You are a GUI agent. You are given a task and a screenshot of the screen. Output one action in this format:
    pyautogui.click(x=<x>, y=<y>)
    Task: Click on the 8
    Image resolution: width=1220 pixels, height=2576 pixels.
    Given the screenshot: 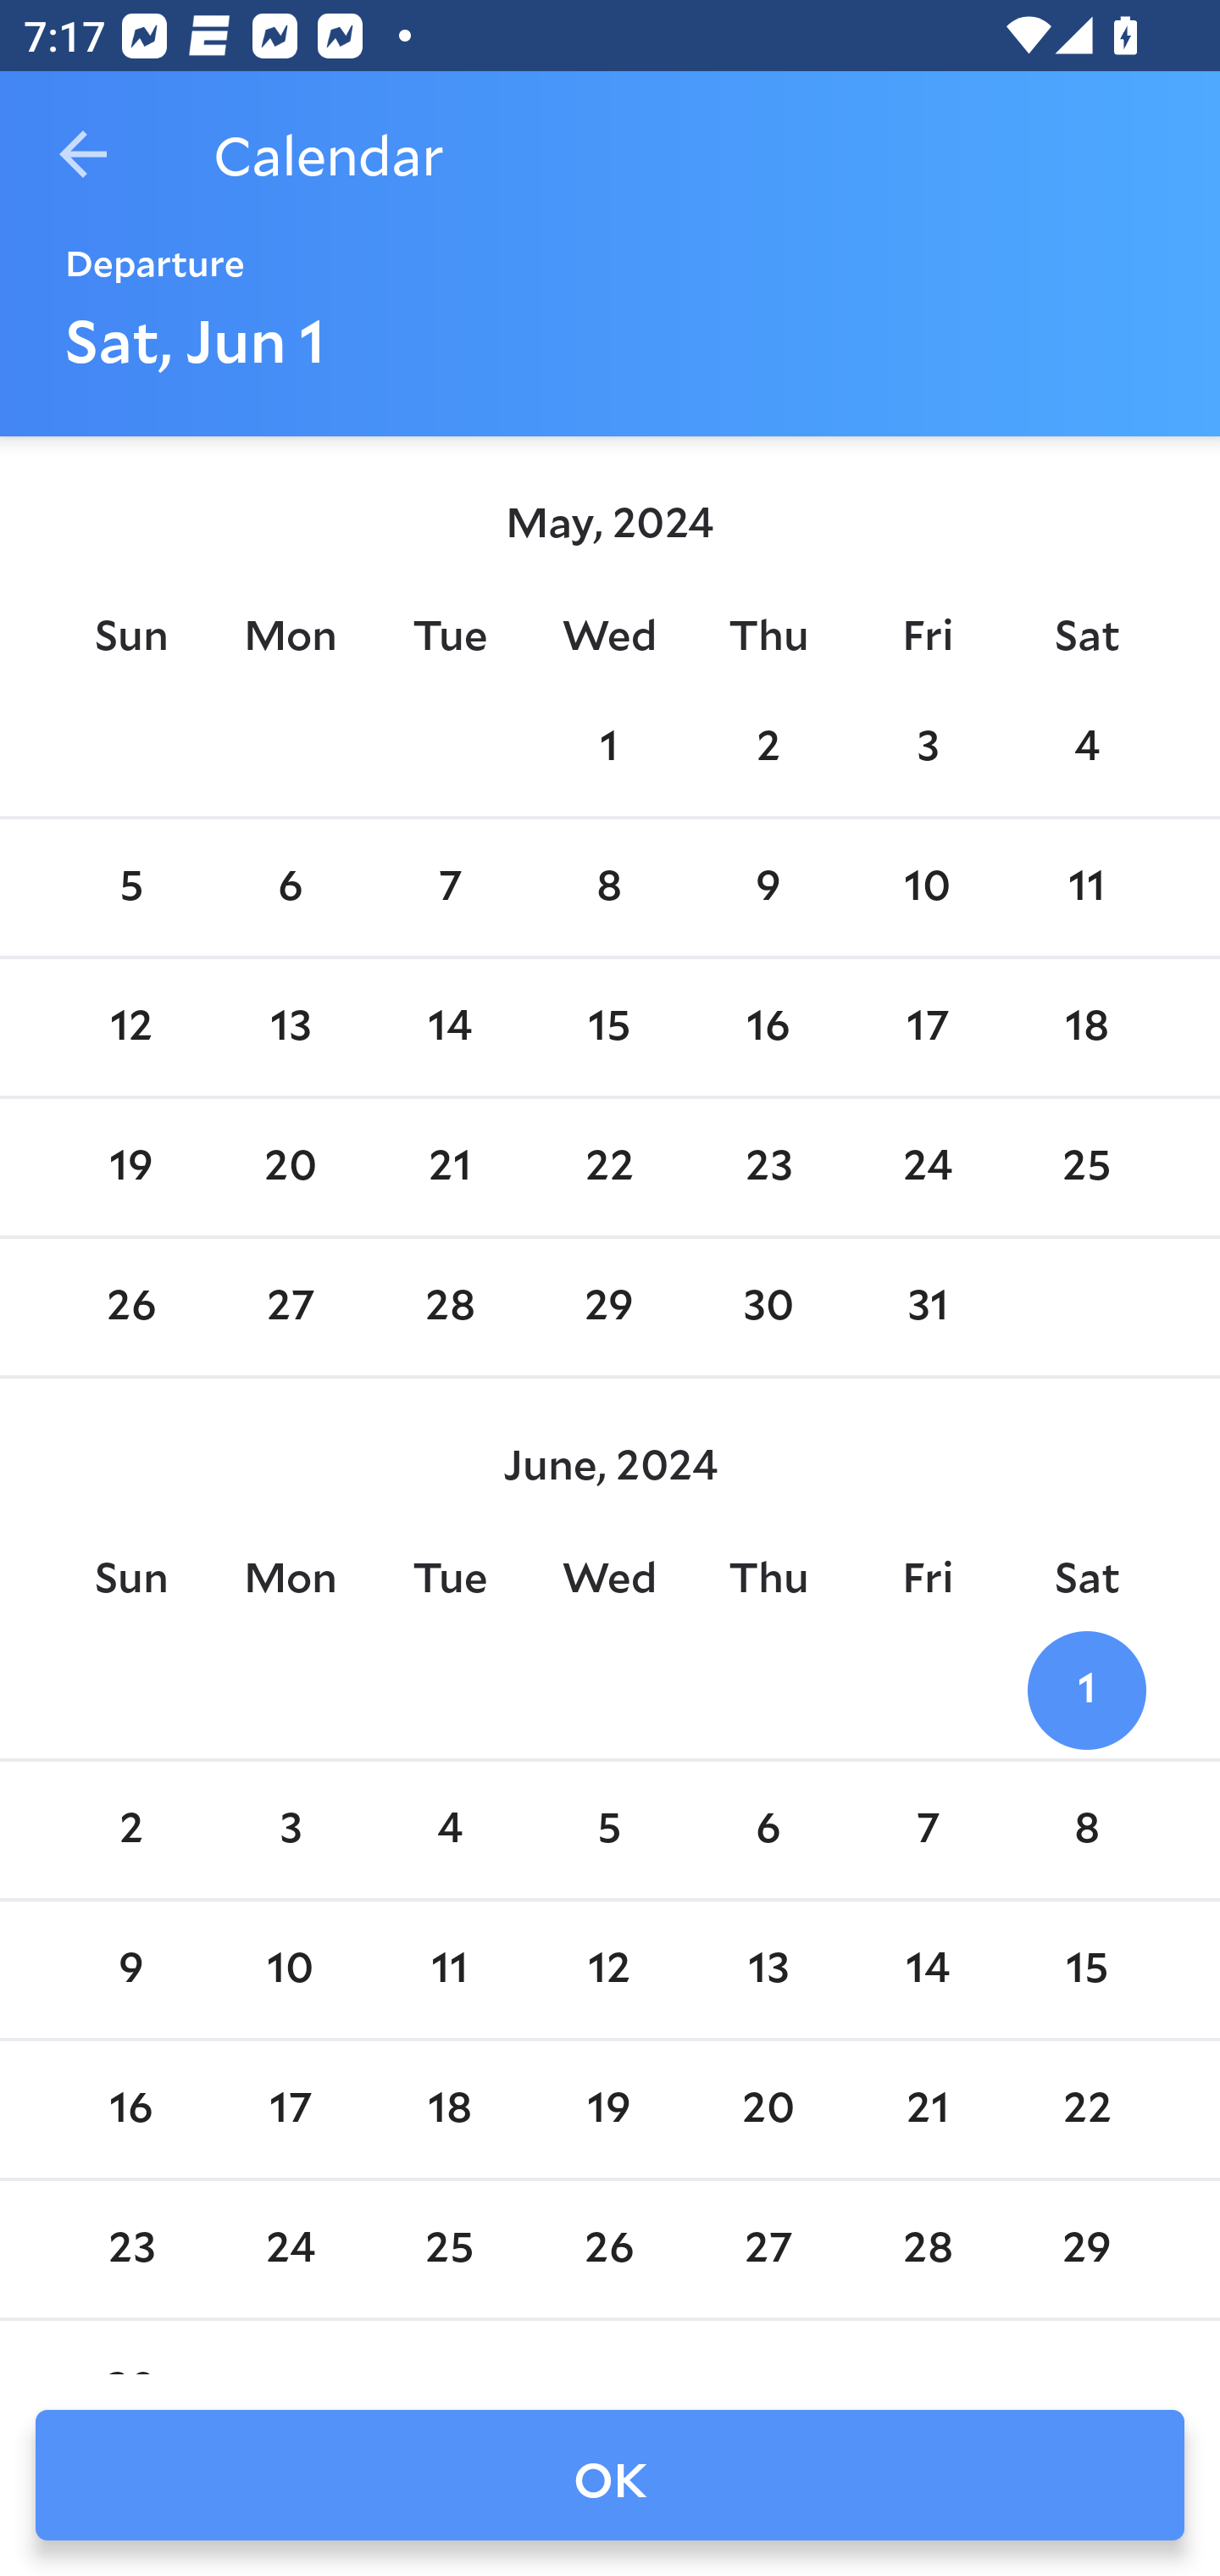 What is the action you would take?
    pyautogui.click(x=609, y=888)
    